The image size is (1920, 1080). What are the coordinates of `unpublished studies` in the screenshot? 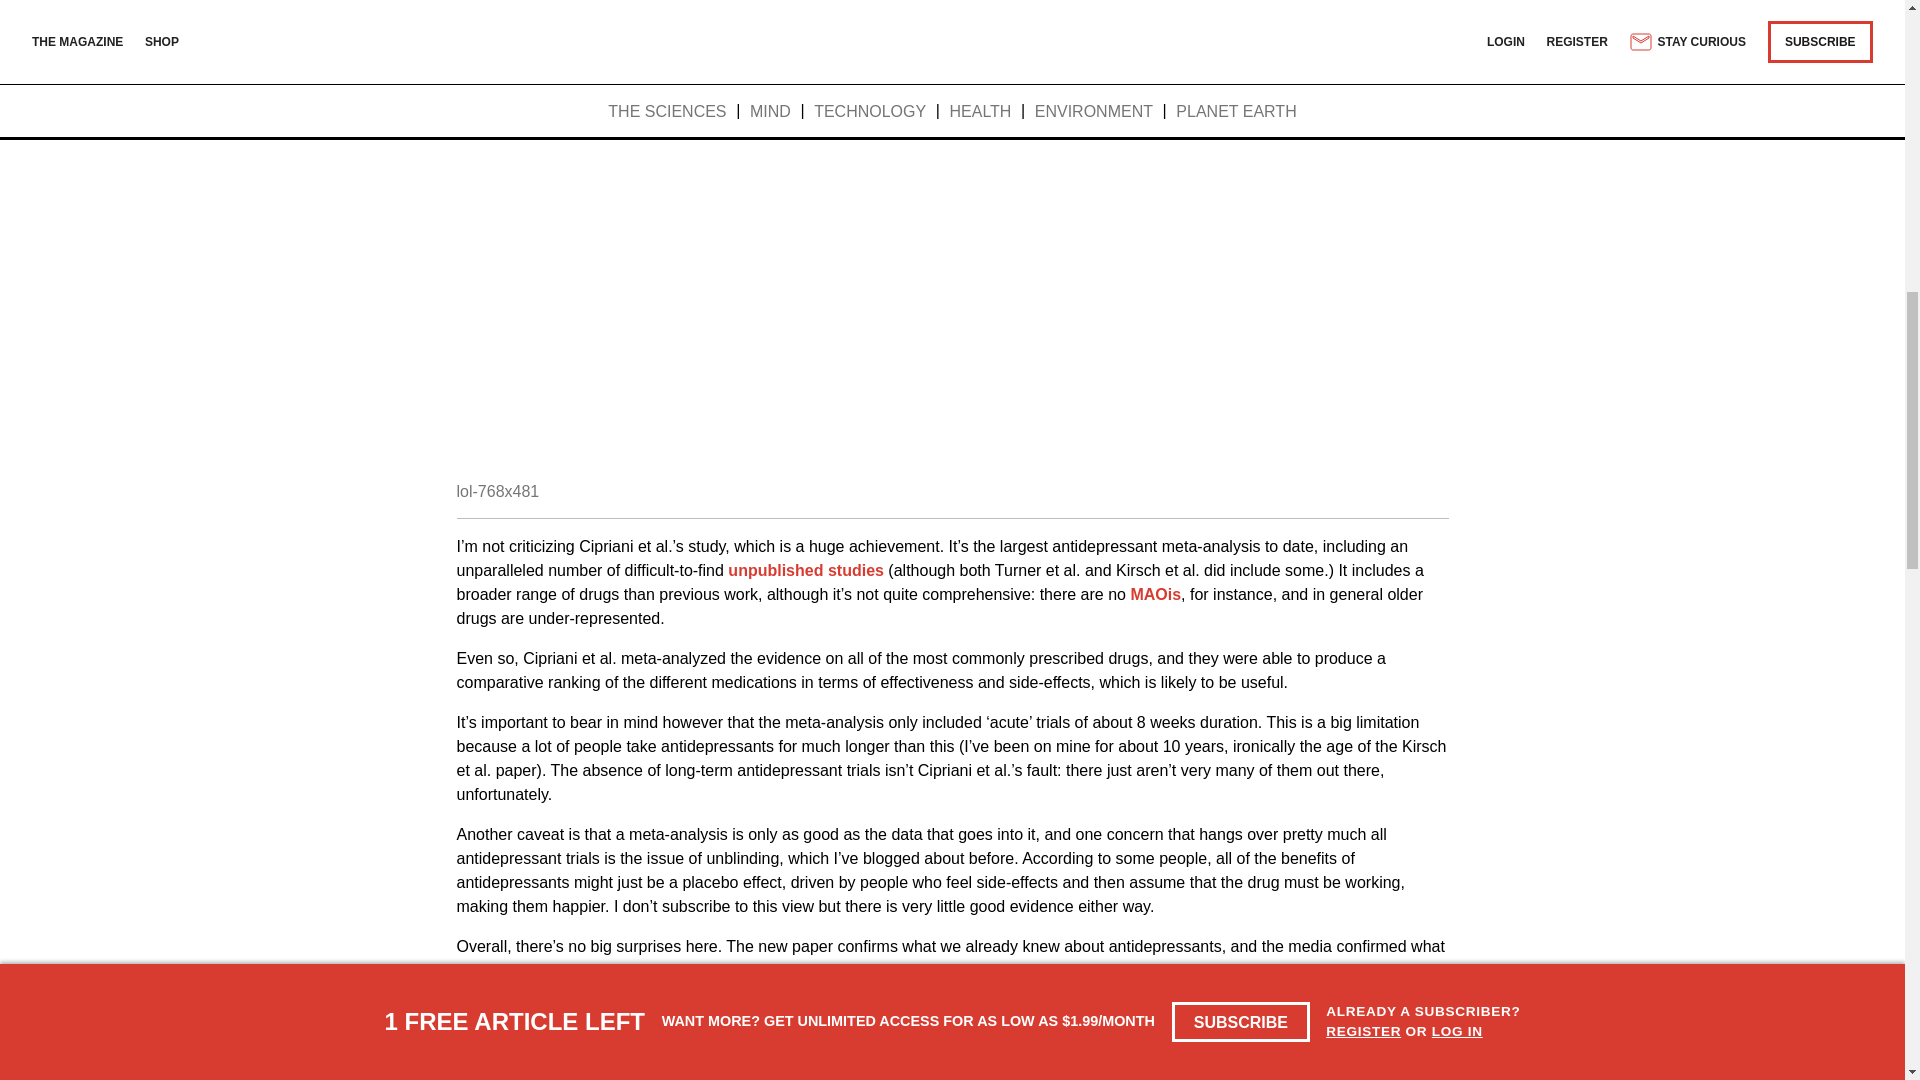 It's located at (805, 570).